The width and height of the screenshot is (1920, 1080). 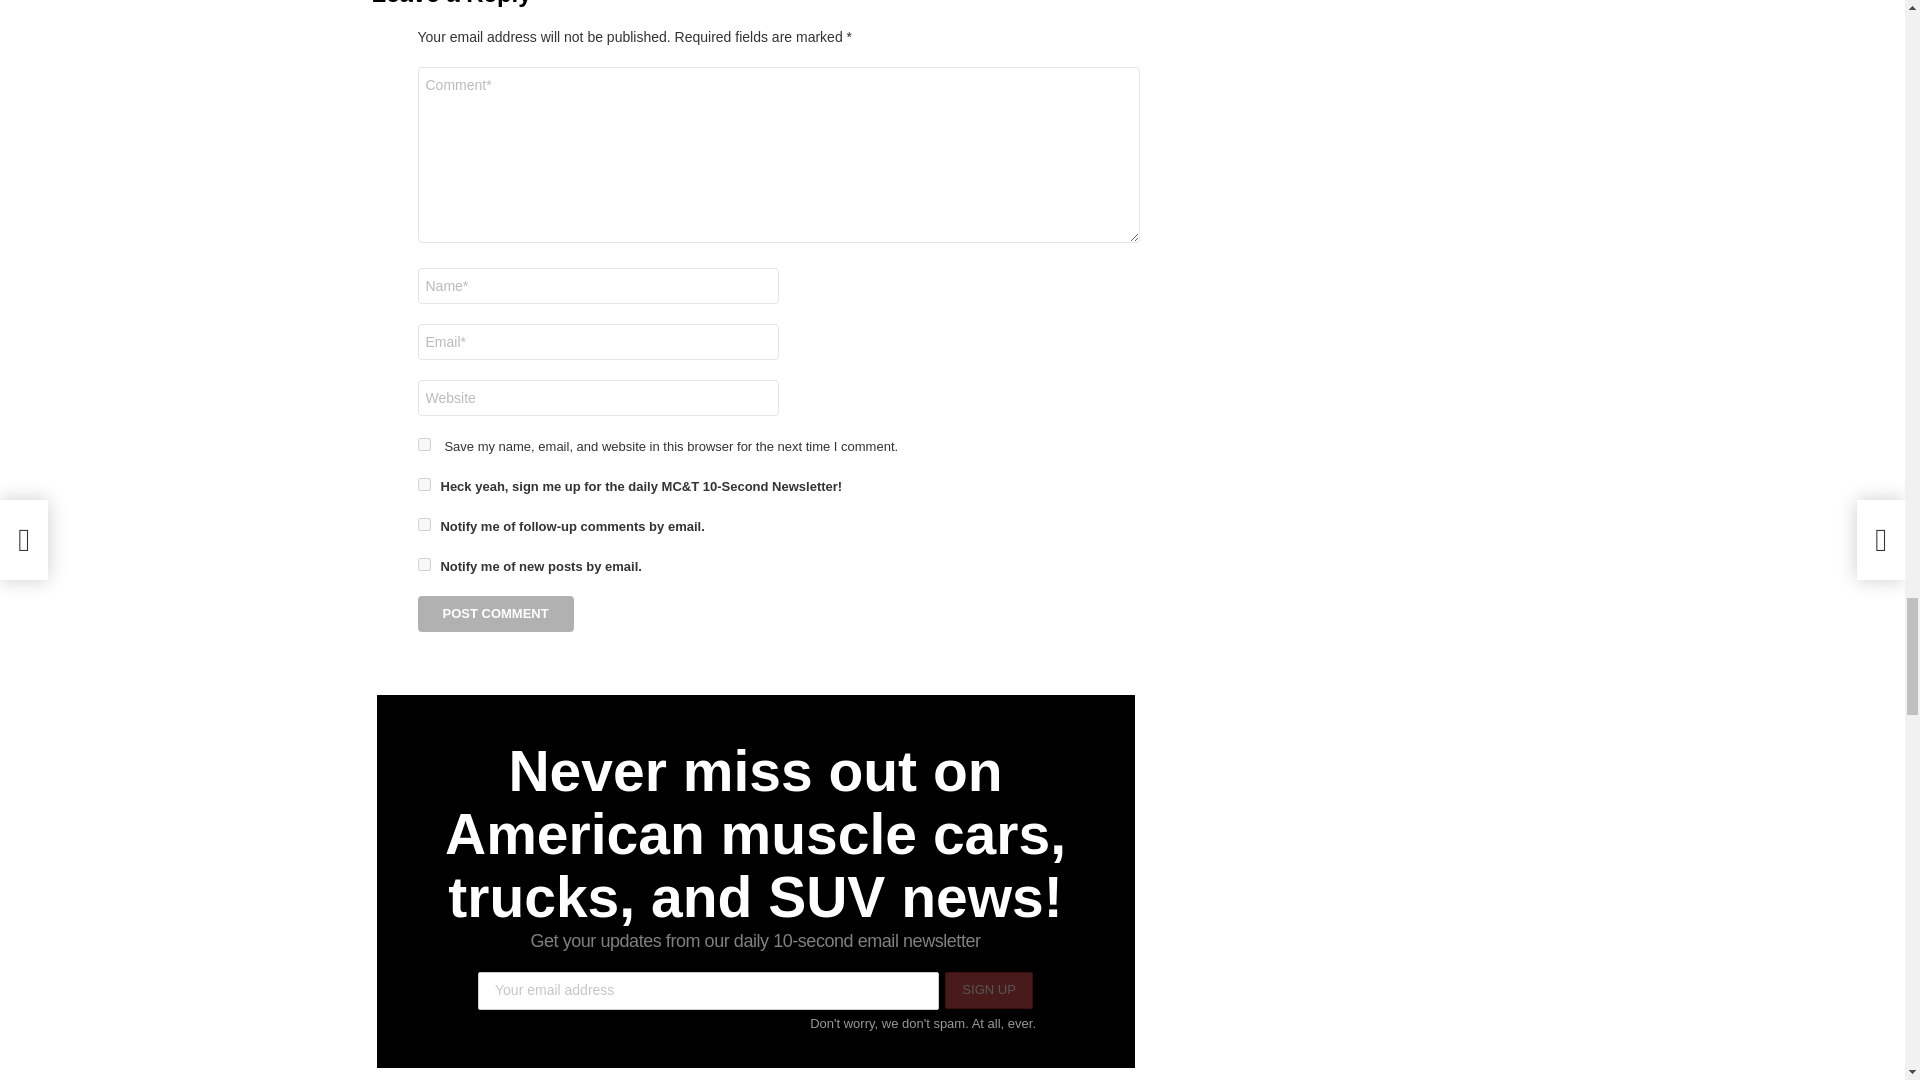 I want to click on yes, so click(x=424, y=444).